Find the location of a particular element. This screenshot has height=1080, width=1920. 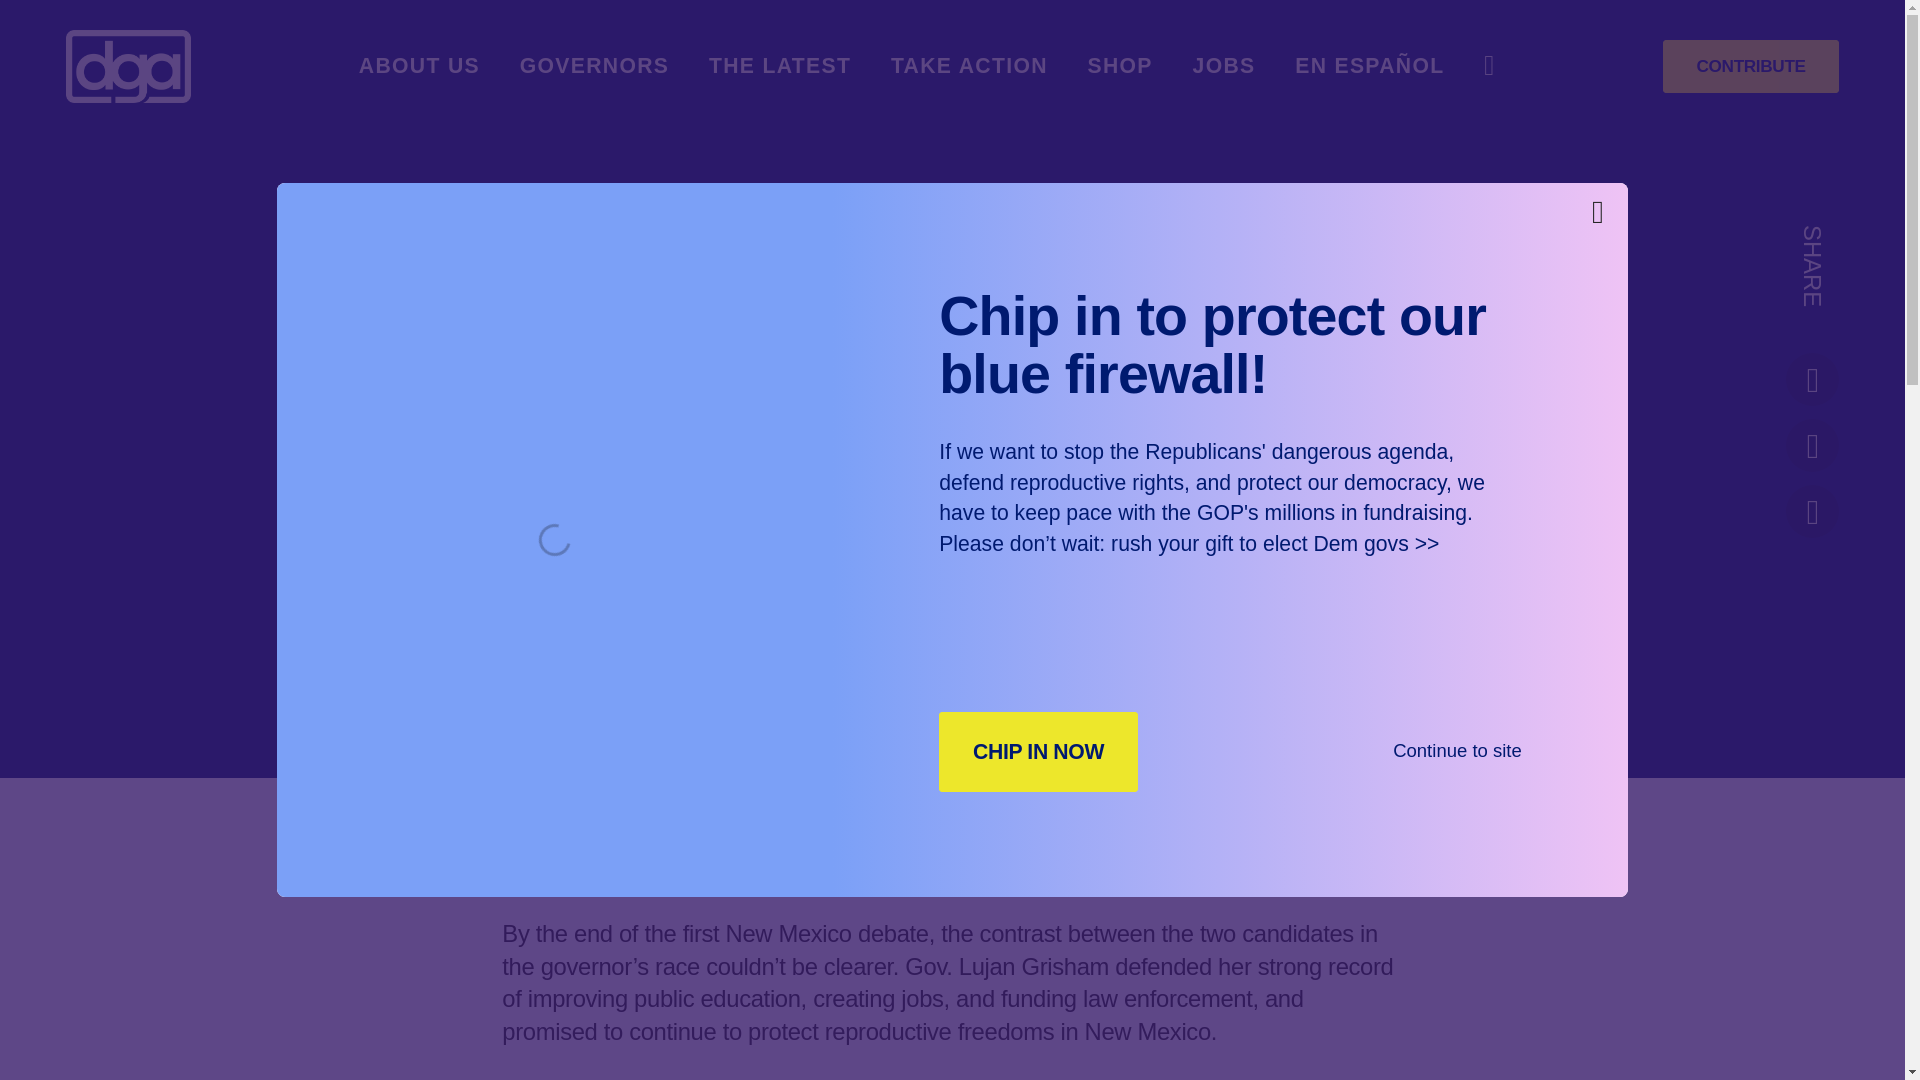

CHIP IN NOW is located at coordinates (1038, 750).